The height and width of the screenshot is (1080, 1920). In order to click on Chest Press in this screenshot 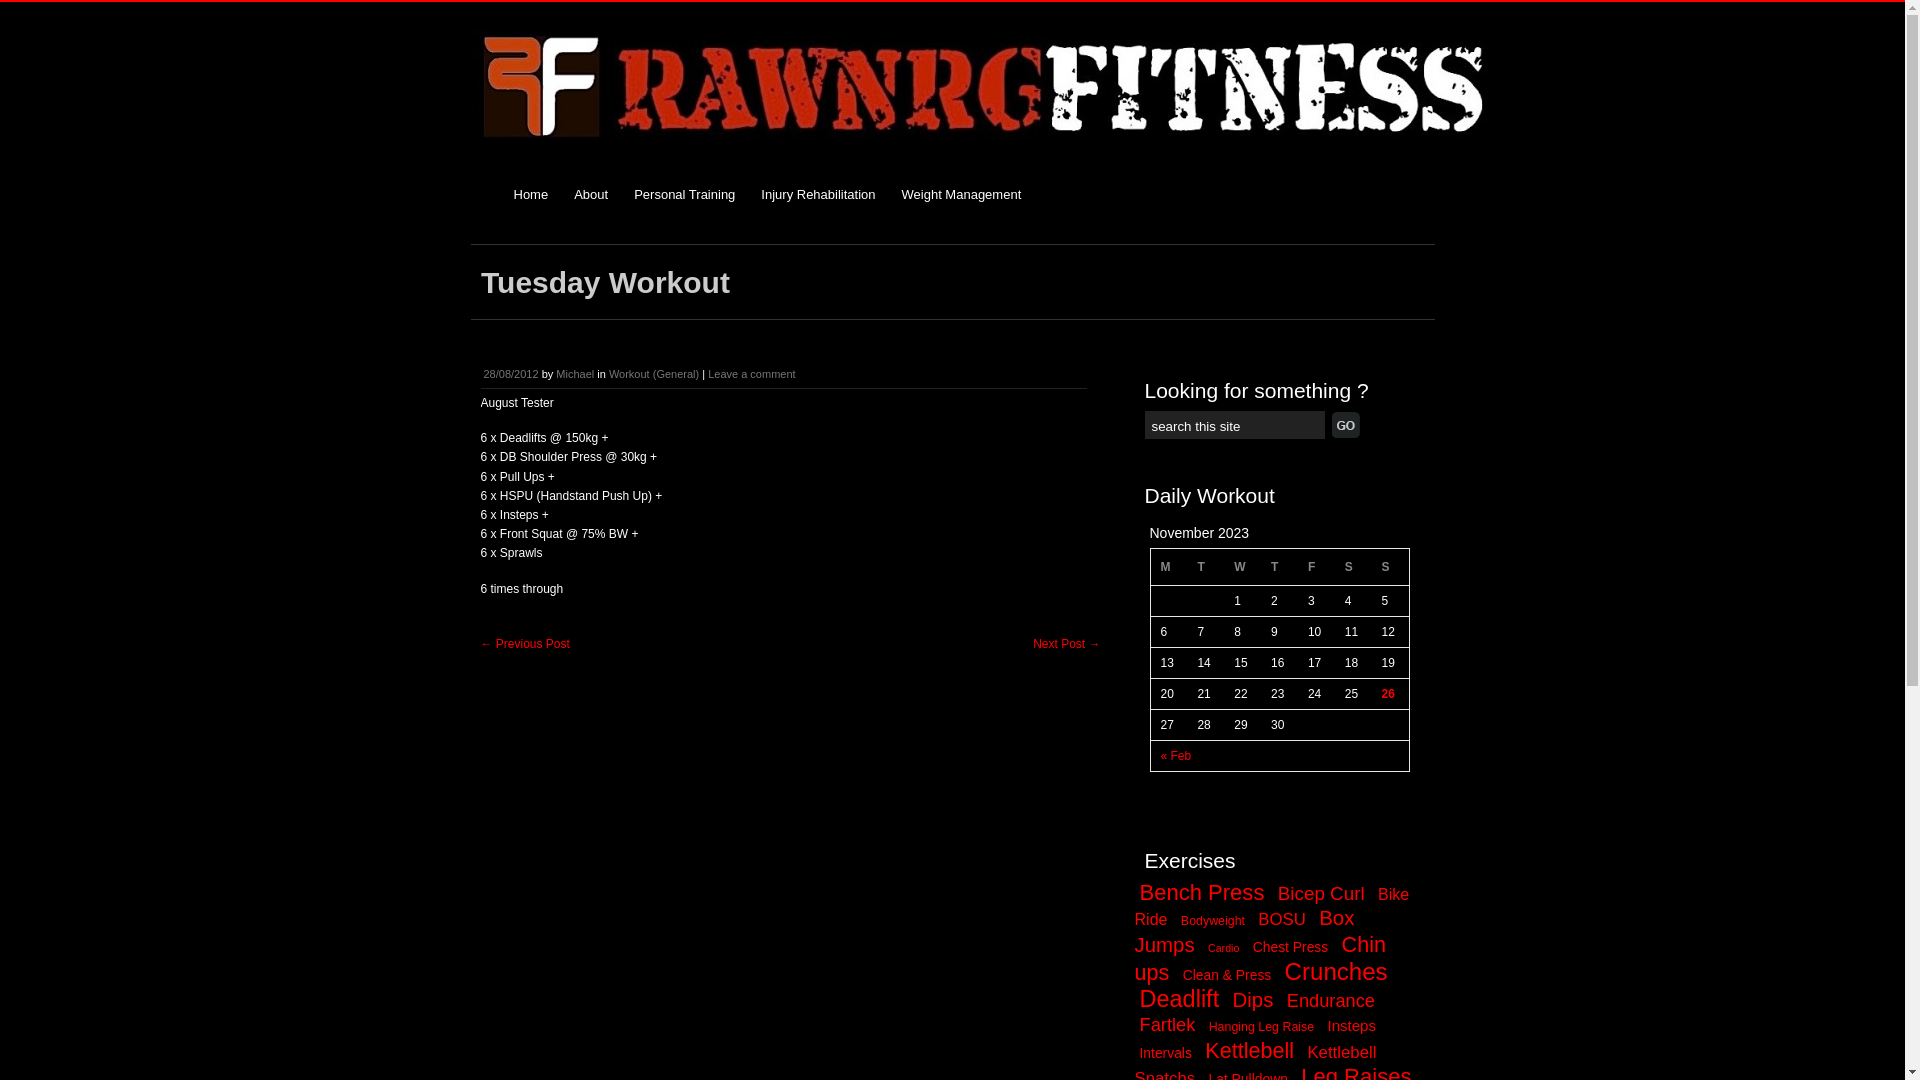, I will do `click(1290, 947)`.